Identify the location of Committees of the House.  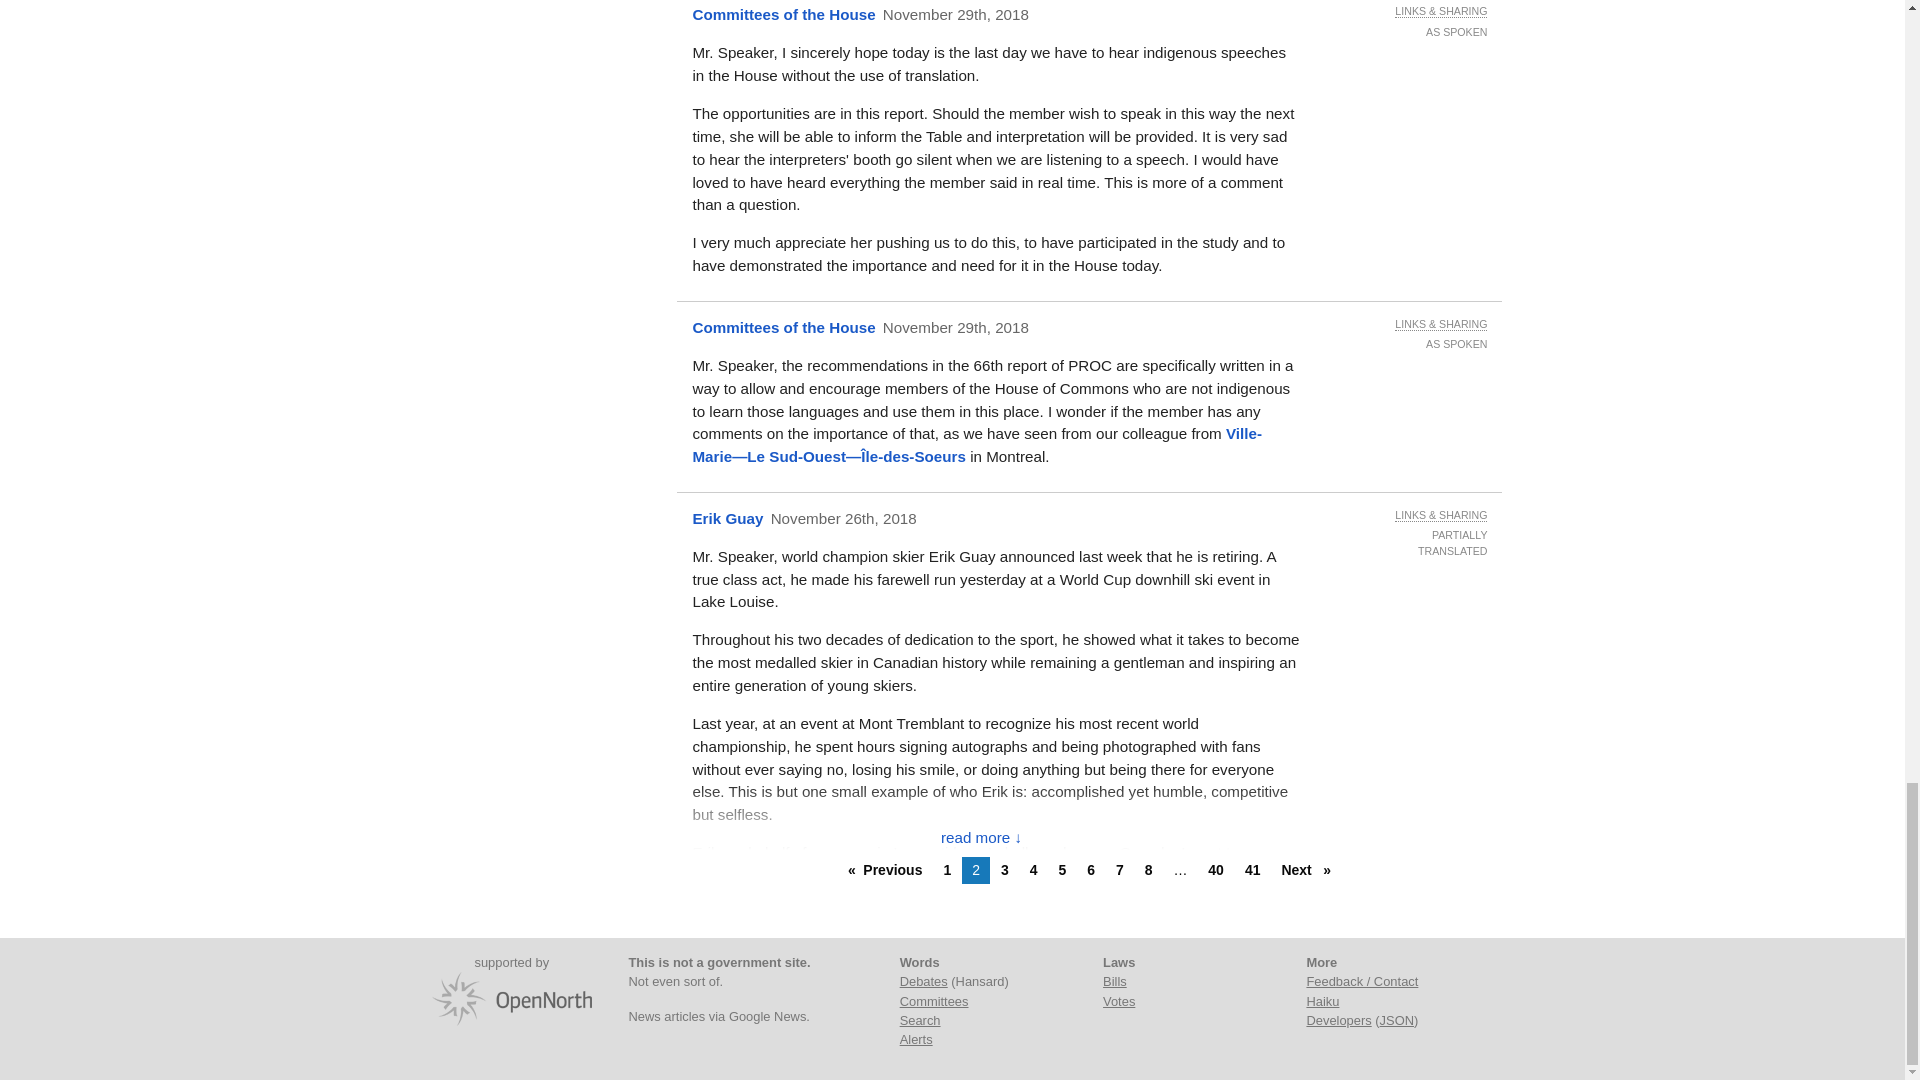
(783, 14).